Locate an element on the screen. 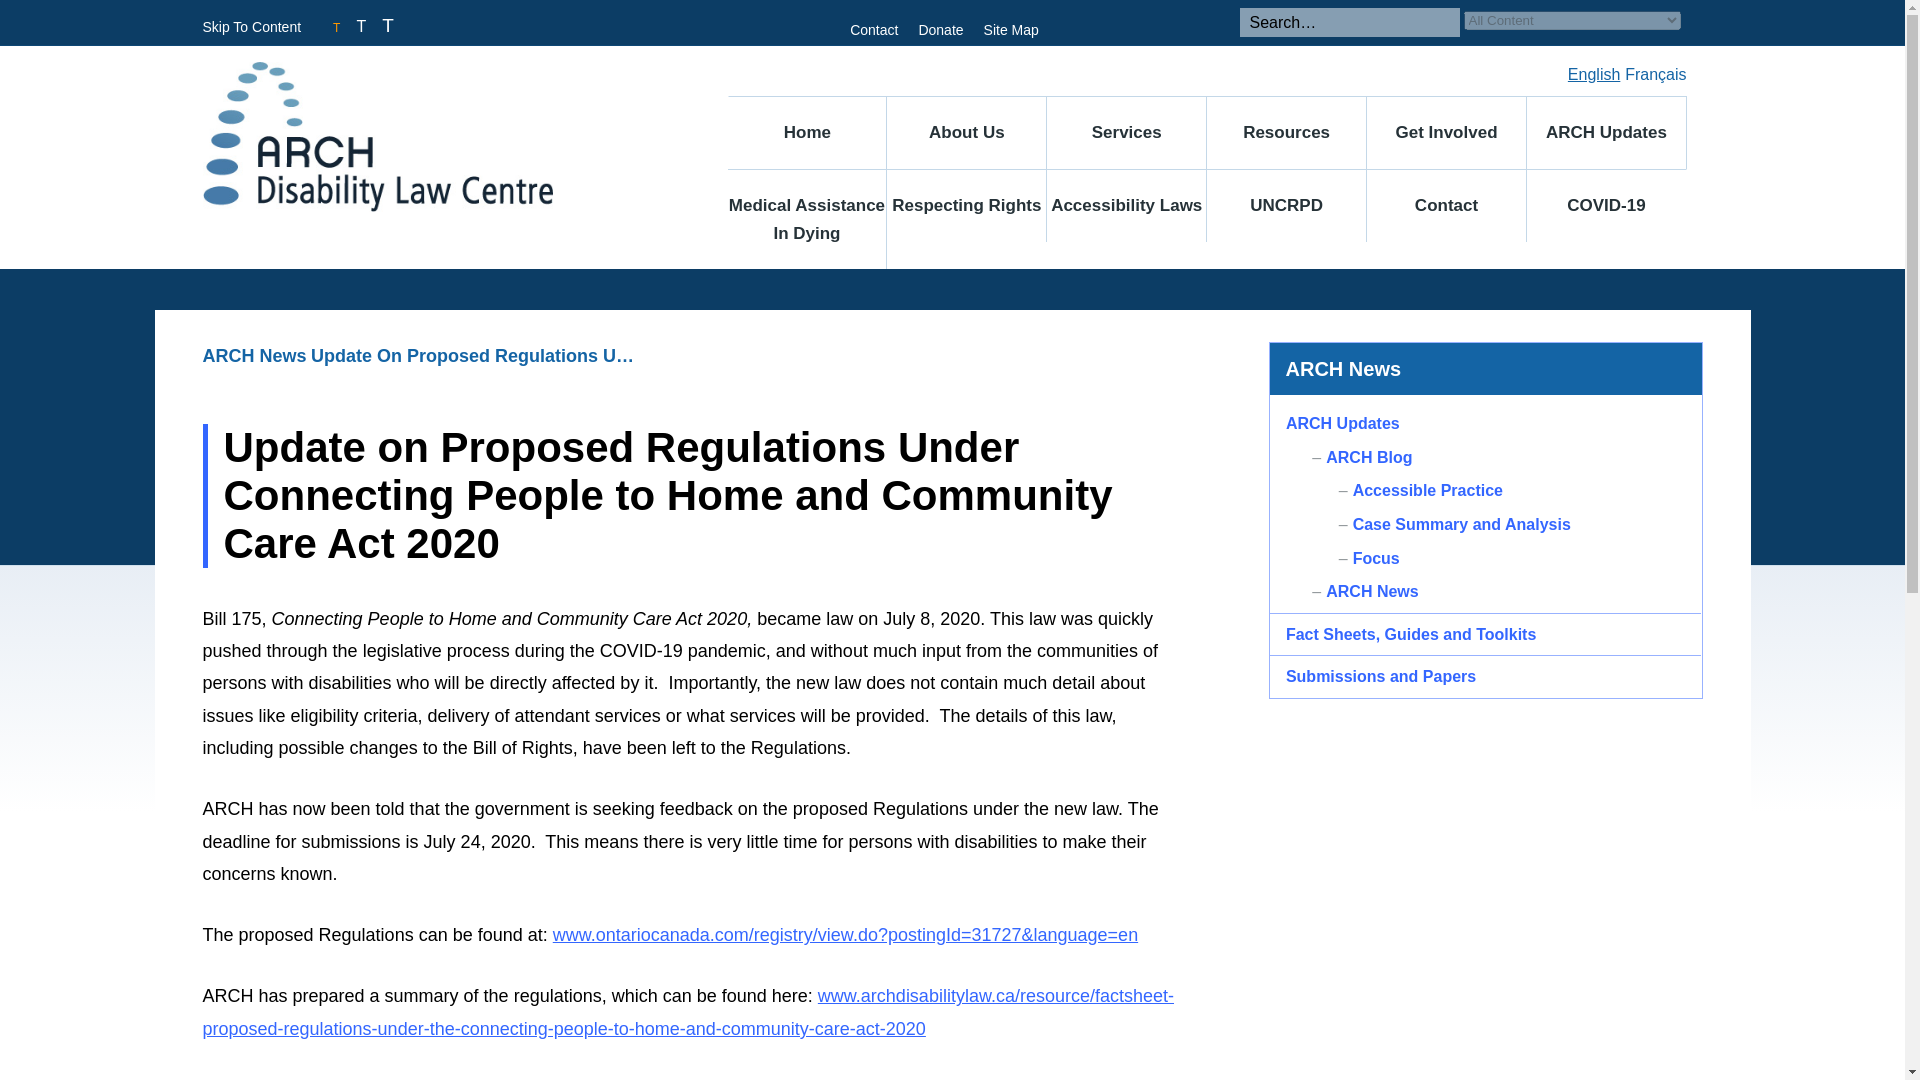 The width and height of the screenshot is (1920, 1080). Resources is located at coordinates (1287, 132).